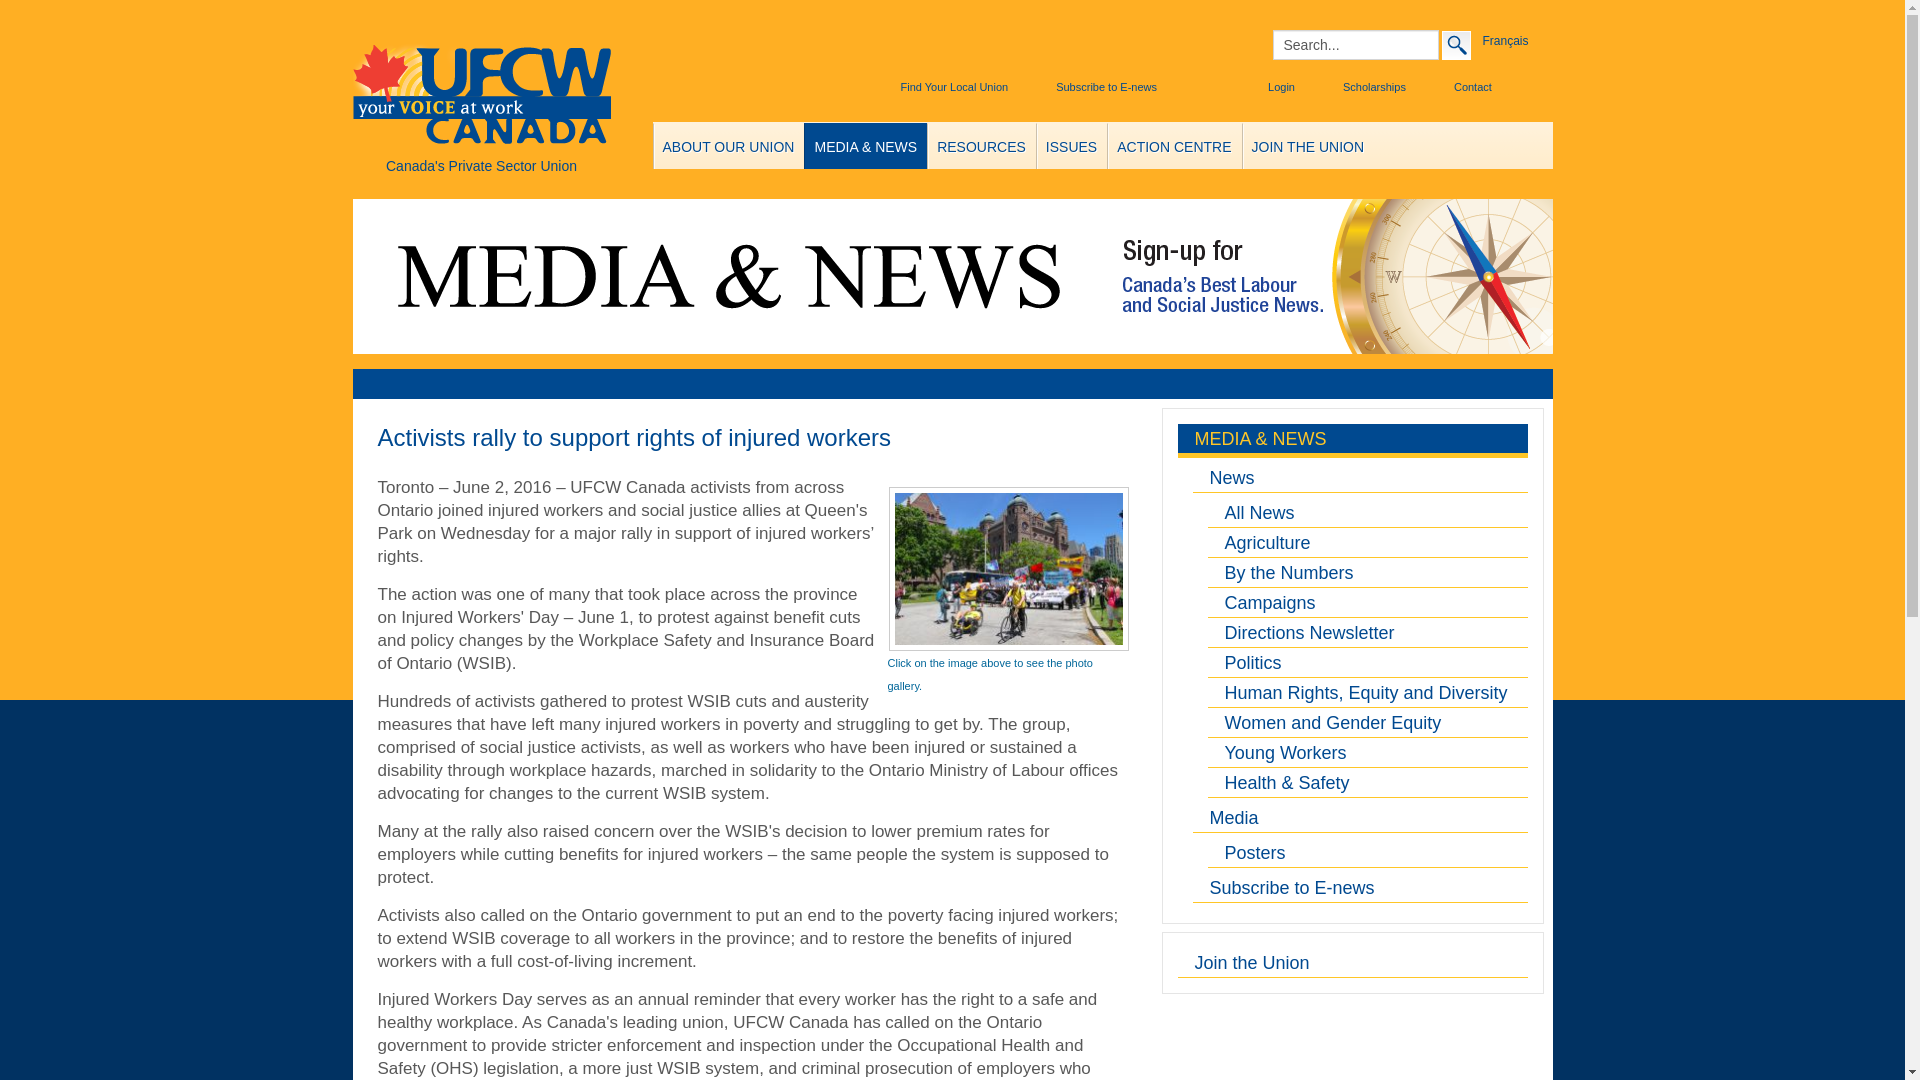 This screenshot has height=1080, width=1920. Describe the element at coordinates (635, 438) in the screenshot. I see `Activists rally to support rights of injured workers` at that location.